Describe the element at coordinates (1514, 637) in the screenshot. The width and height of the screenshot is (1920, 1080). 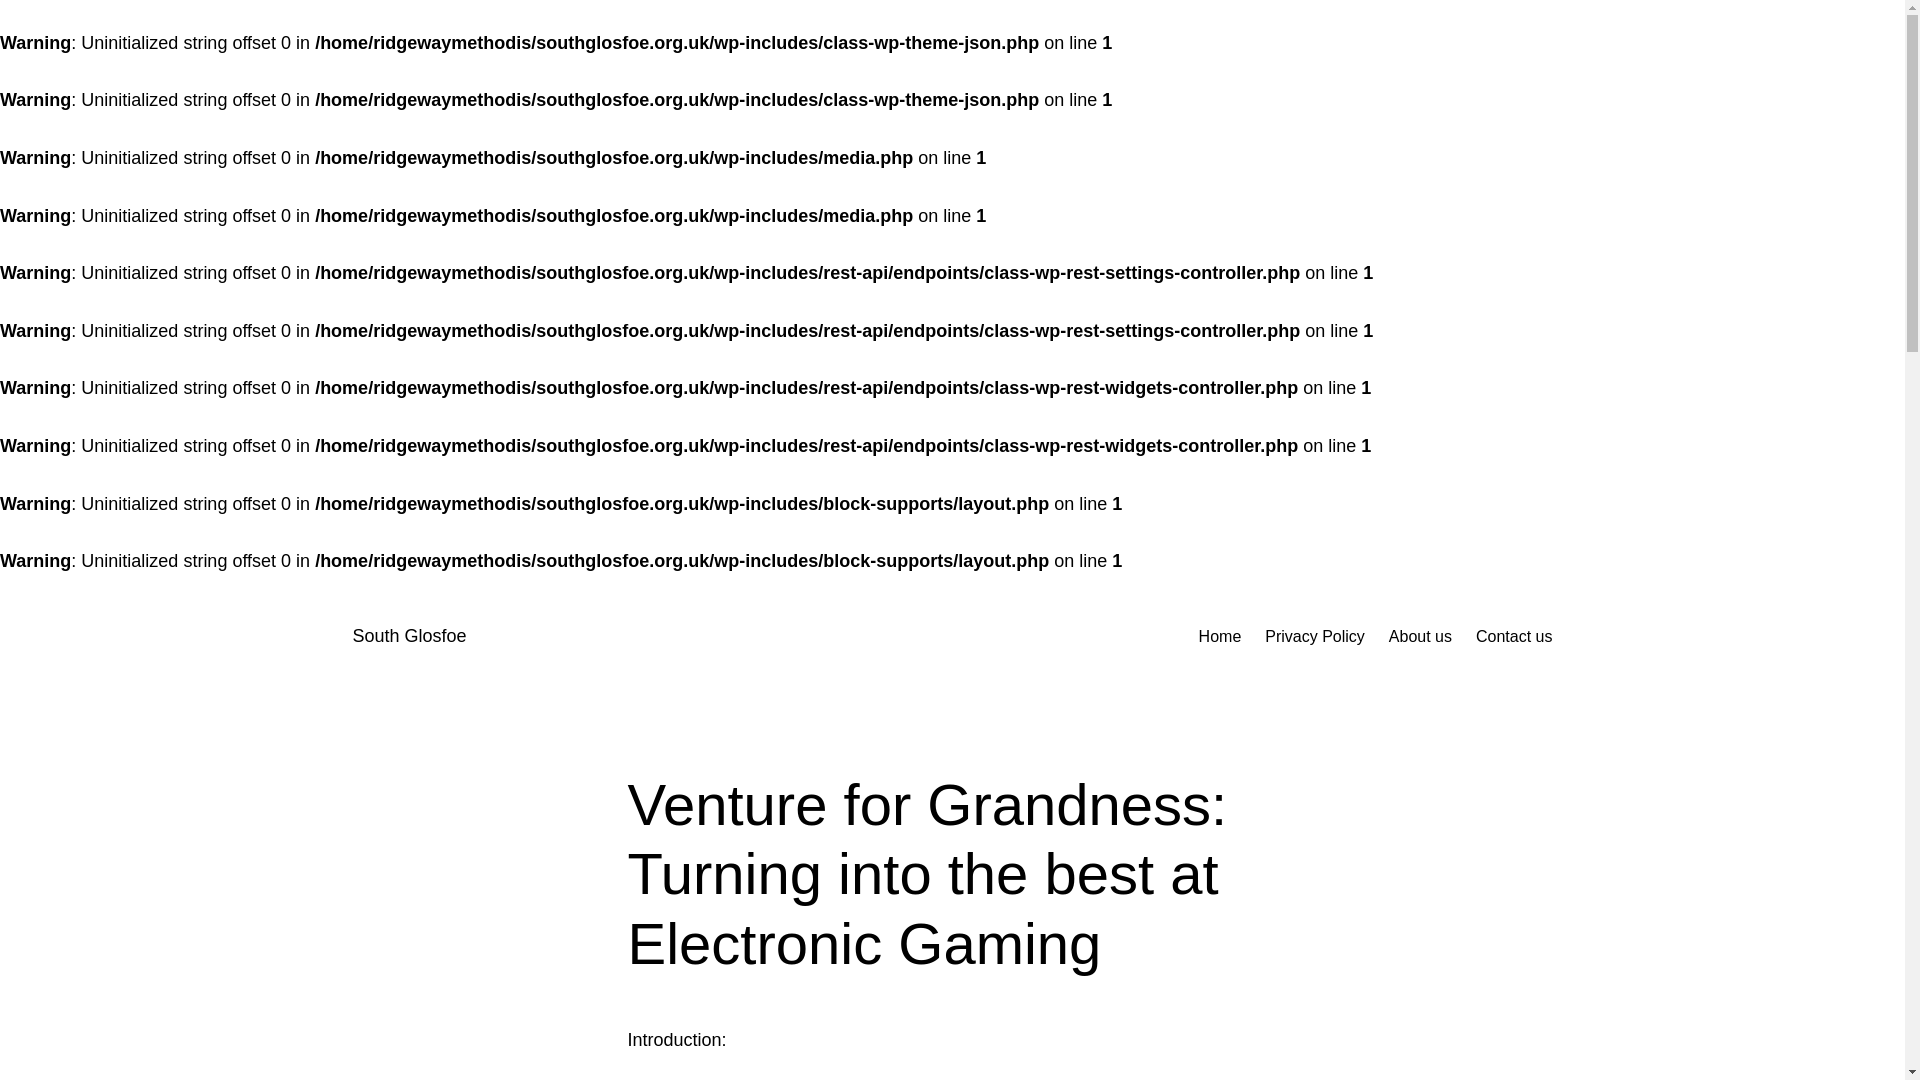
I see `Contact us` at that location.